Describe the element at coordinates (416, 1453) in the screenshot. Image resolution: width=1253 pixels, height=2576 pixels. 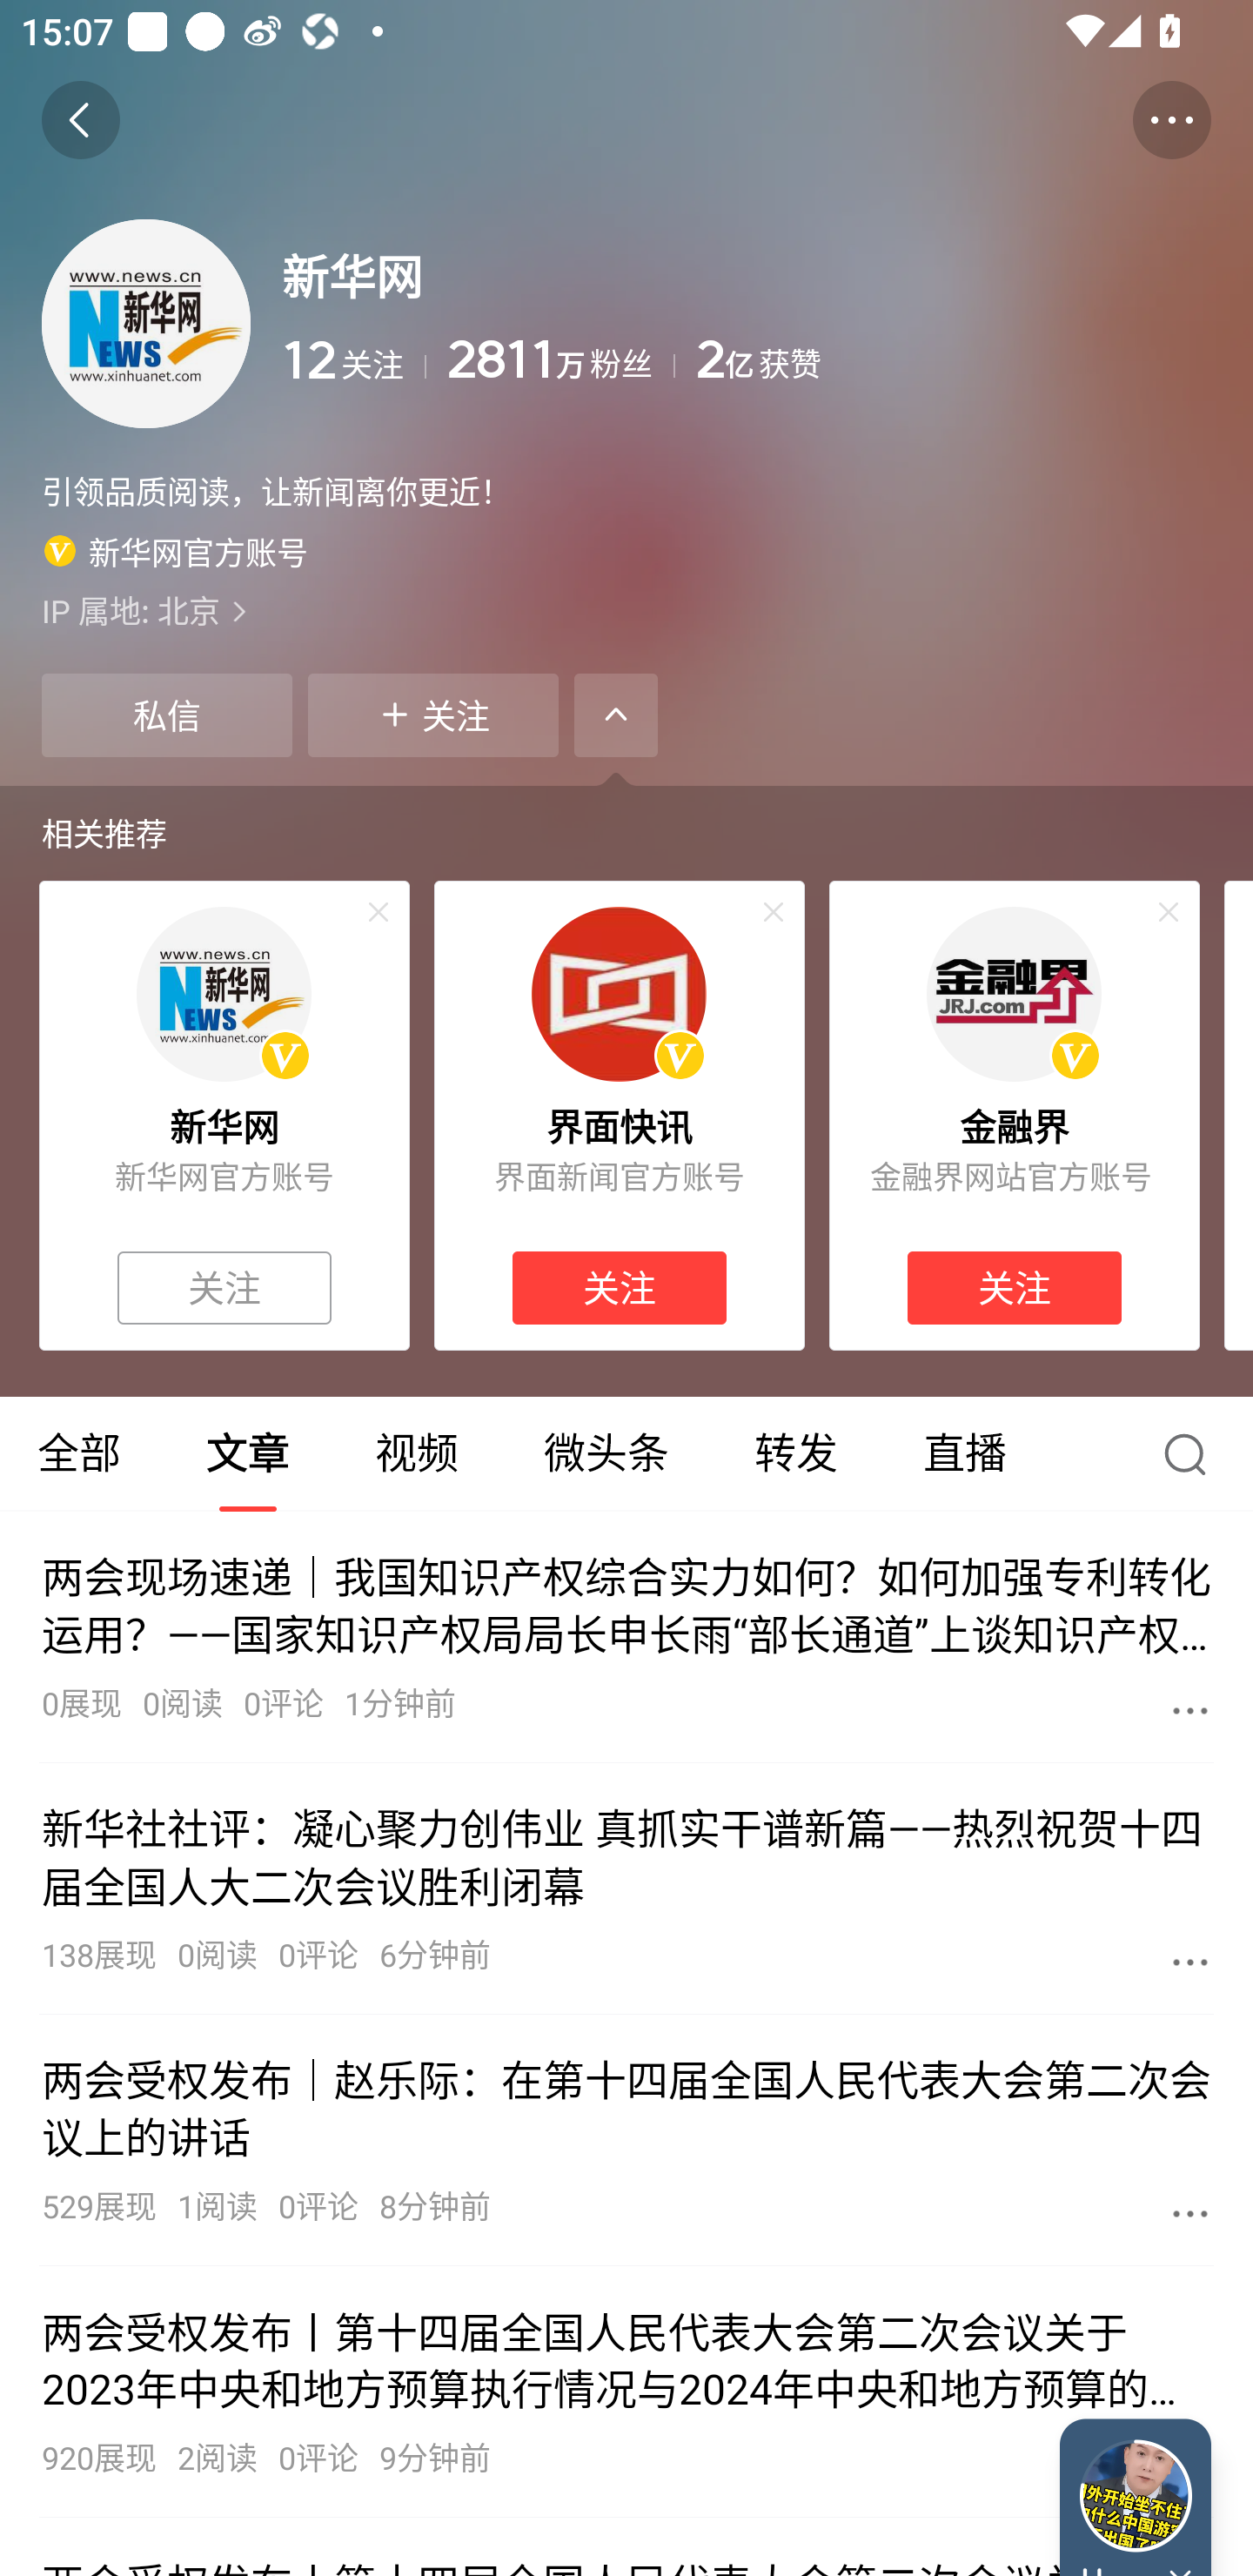
I see `视频` at that location.